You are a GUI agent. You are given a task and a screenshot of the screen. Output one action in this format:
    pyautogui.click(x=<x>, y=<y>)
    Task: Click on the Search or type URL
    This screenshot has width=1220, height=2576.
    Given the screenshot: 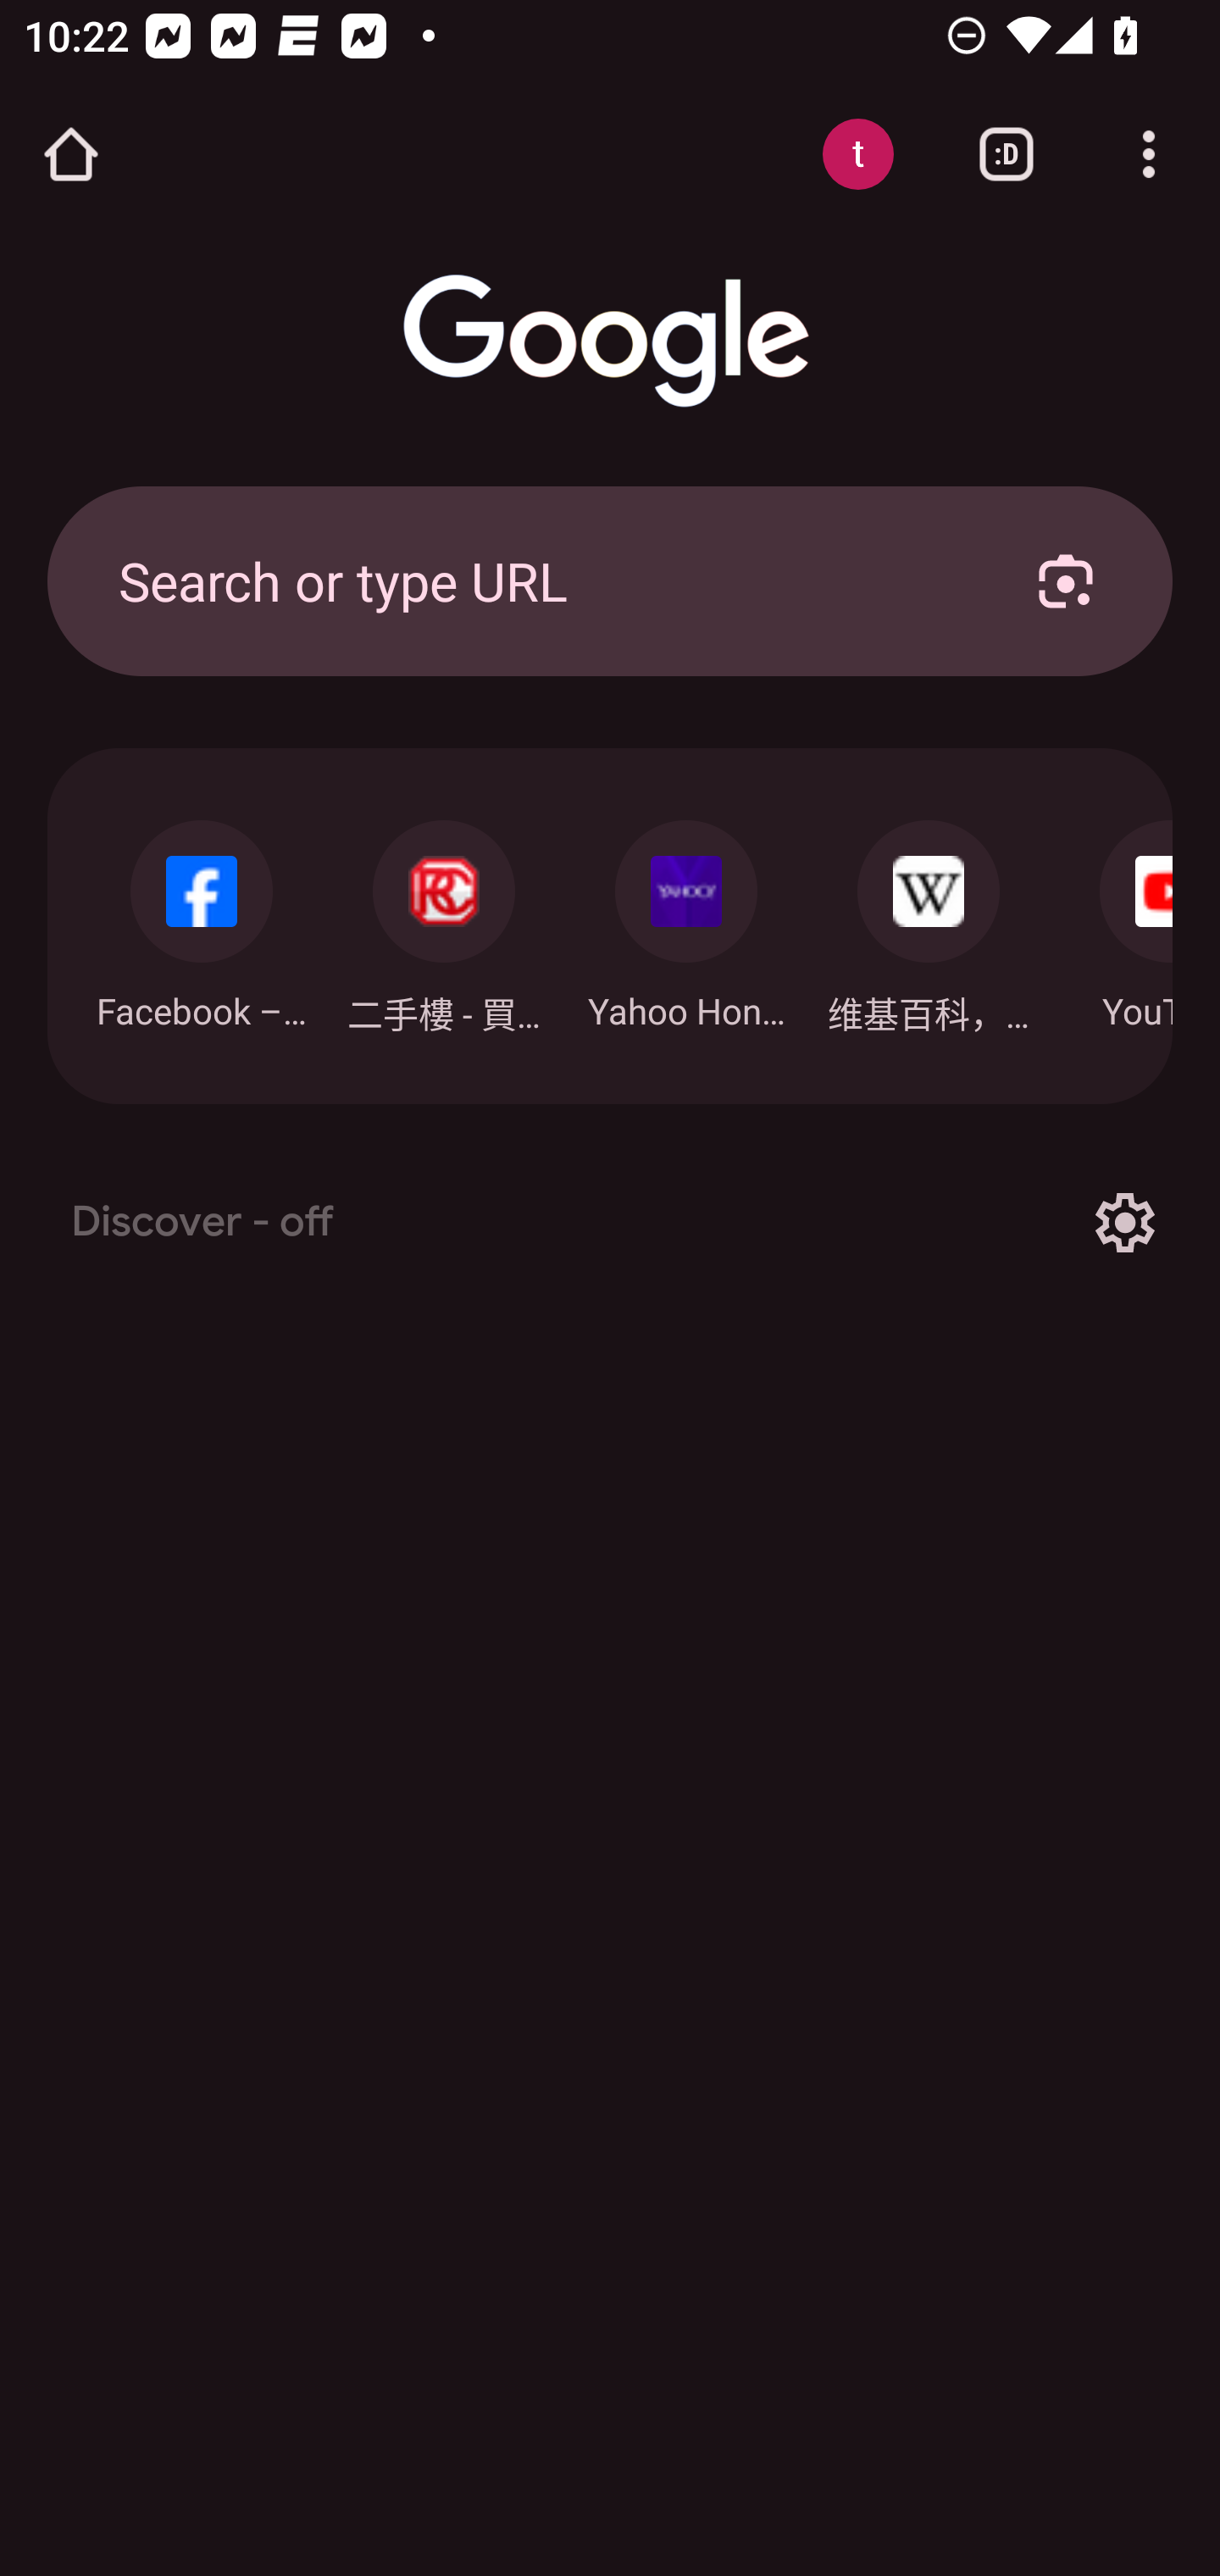 What is the action you would take?
    pyautogui.click(x=538, y=580)
    